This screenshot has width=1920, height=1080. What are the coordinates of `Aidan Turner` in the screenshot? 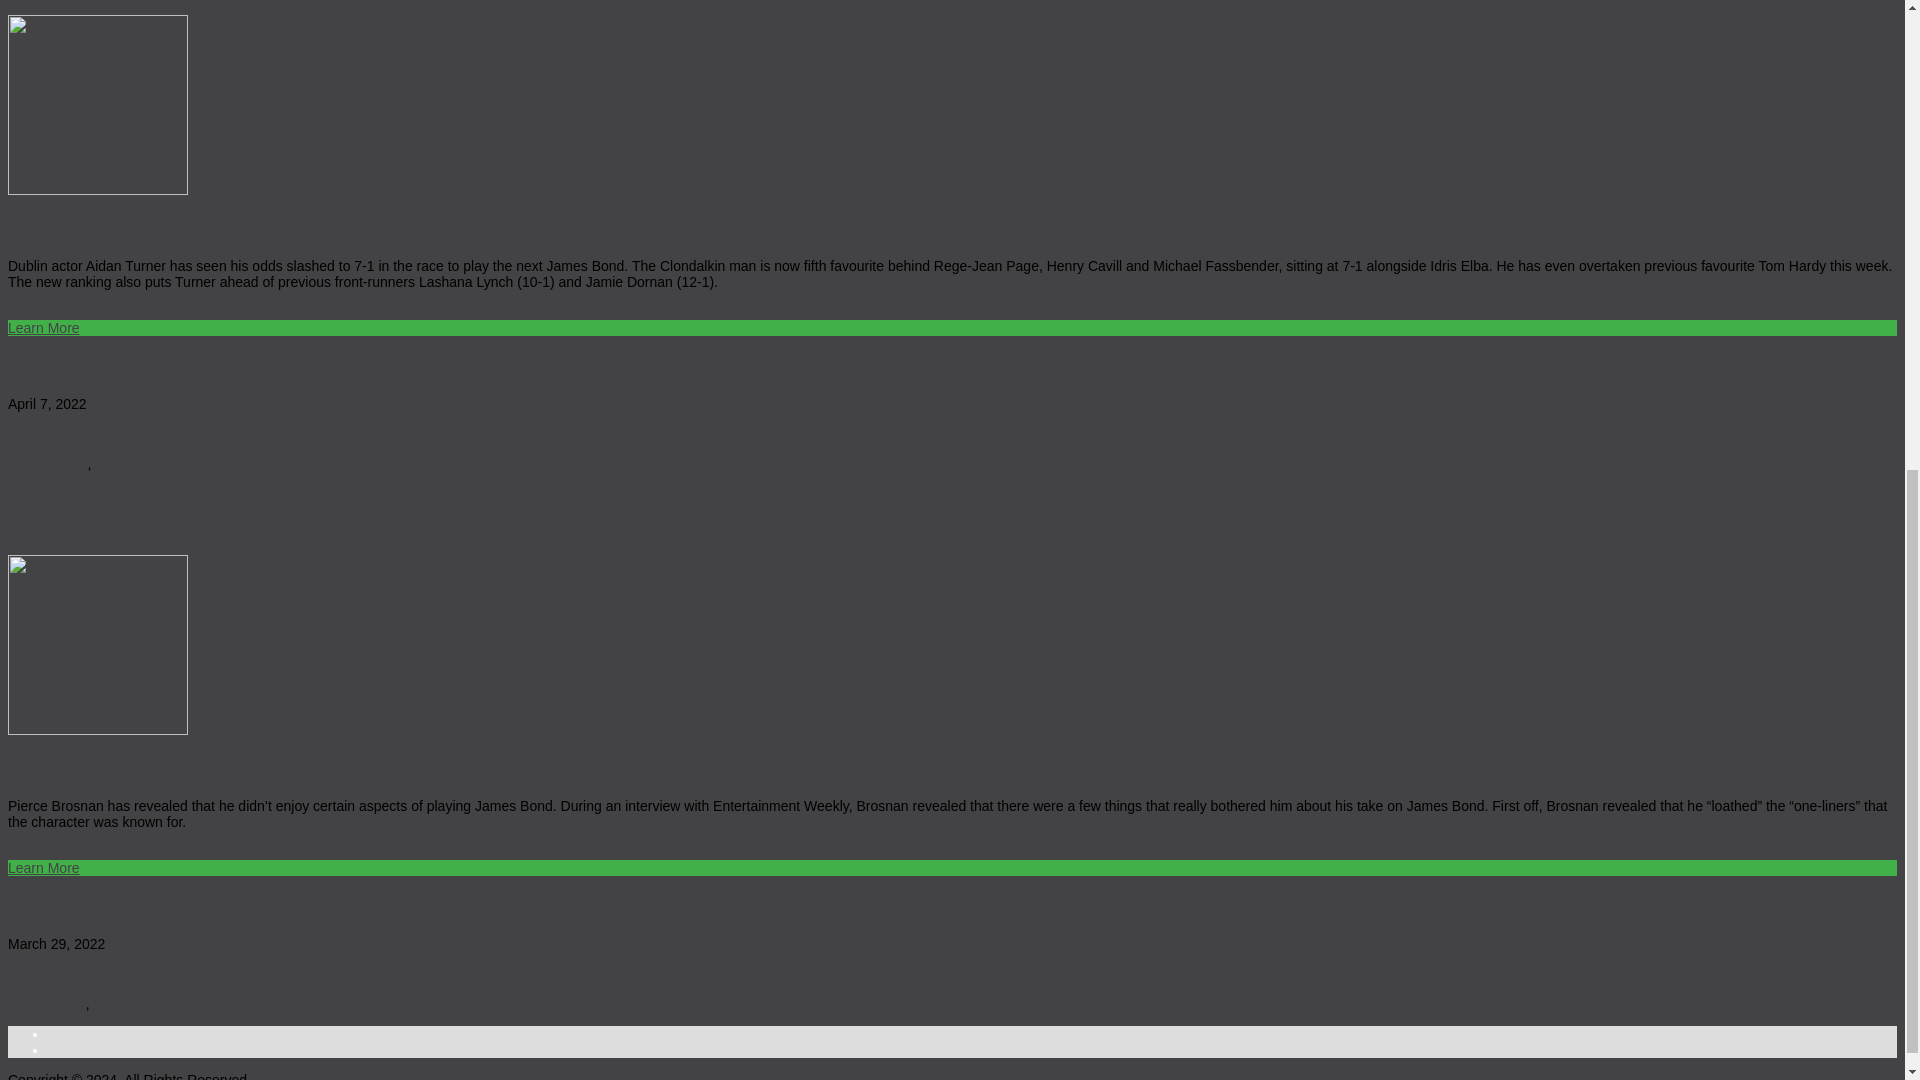 It's located at (46, 463).